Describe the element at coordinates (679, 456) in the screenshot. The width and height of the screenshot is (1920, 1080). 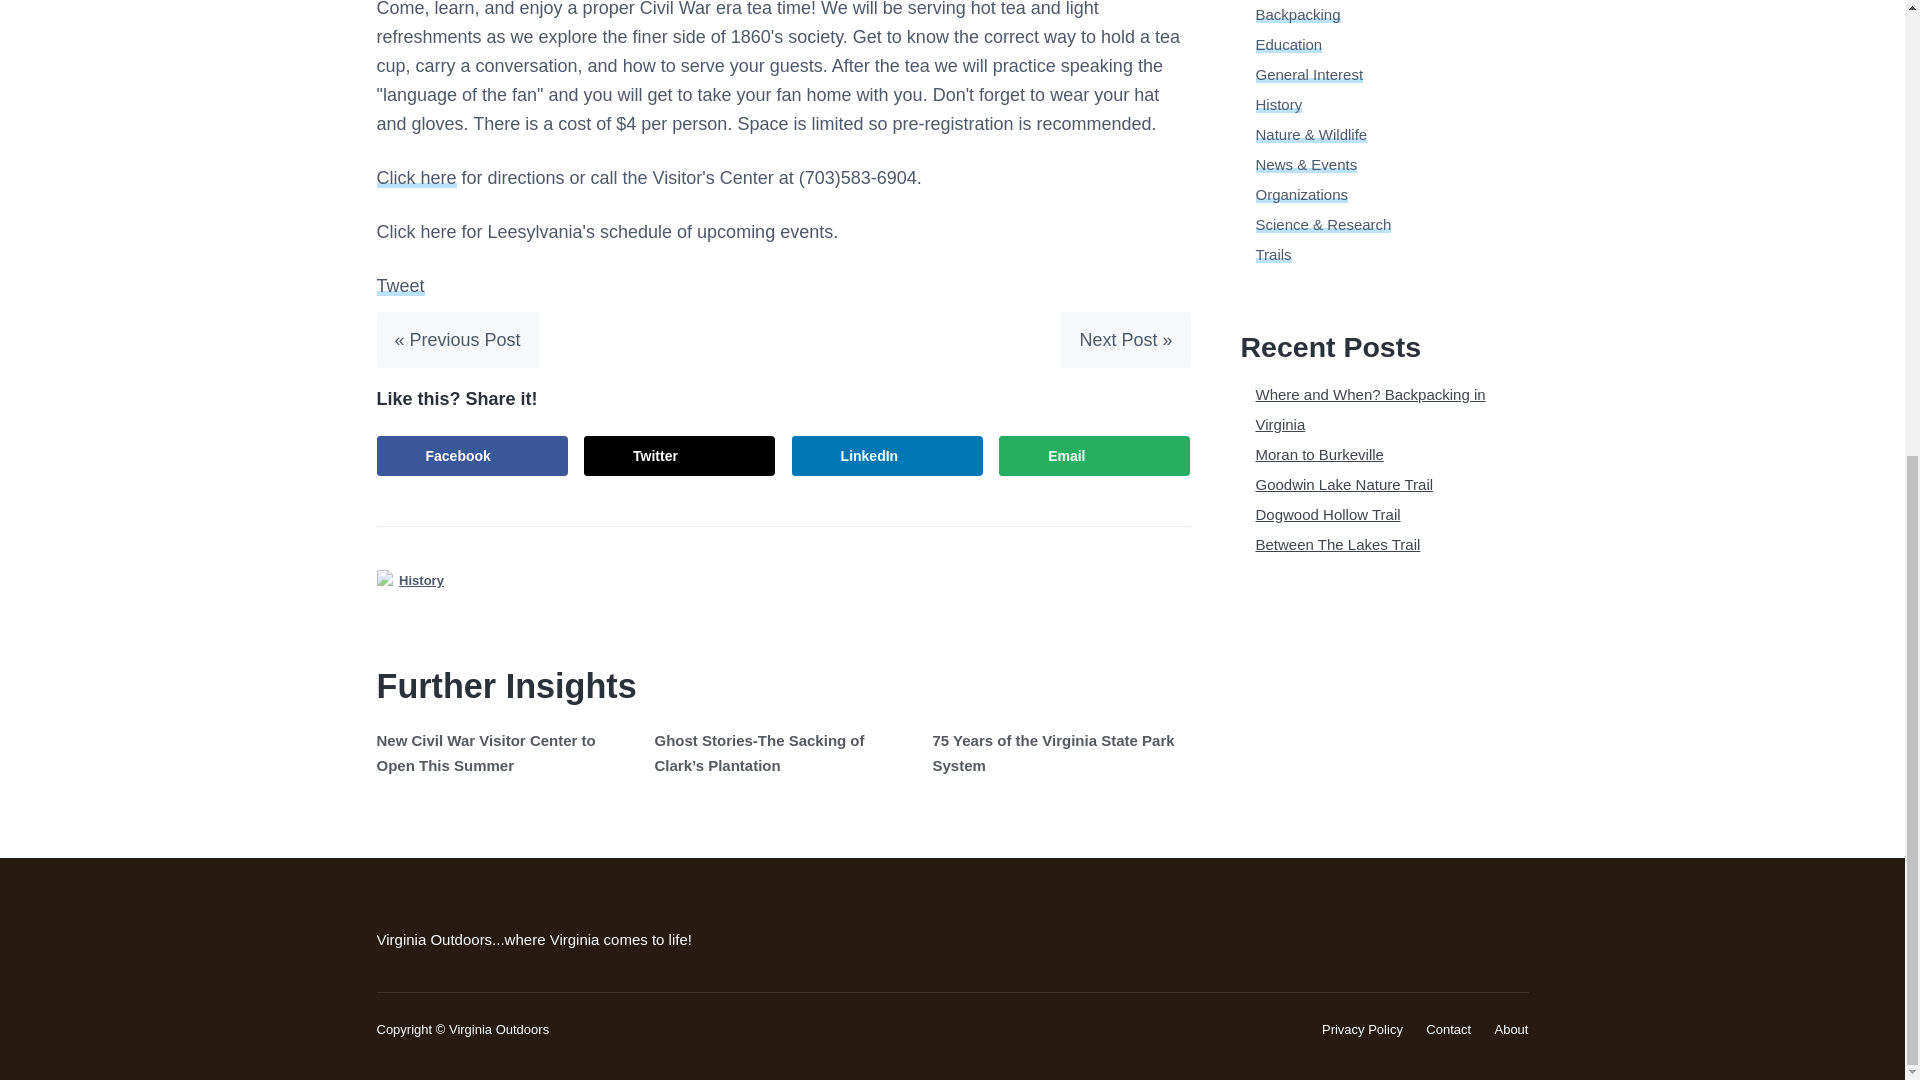
I see `Share on X` at that location.